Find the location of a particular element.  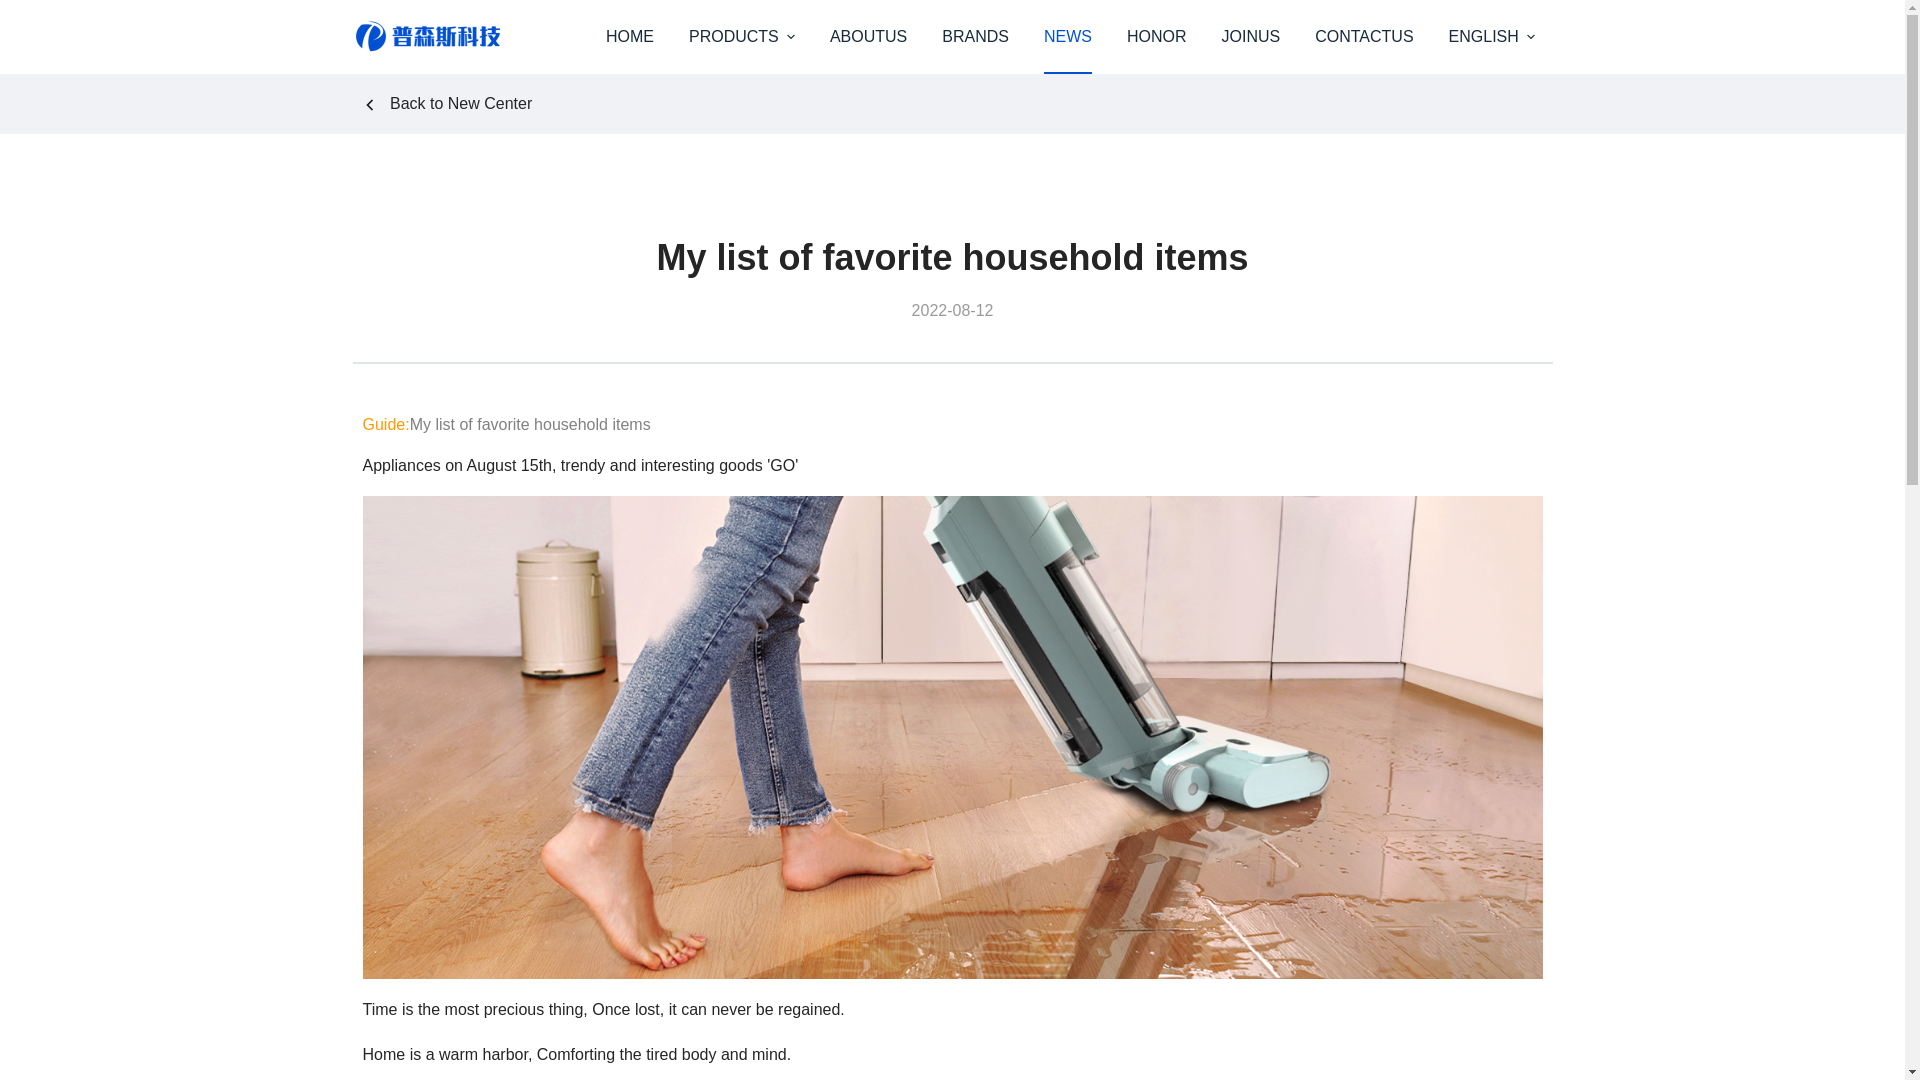

JOINUS is located at coordinates (1250, 37).